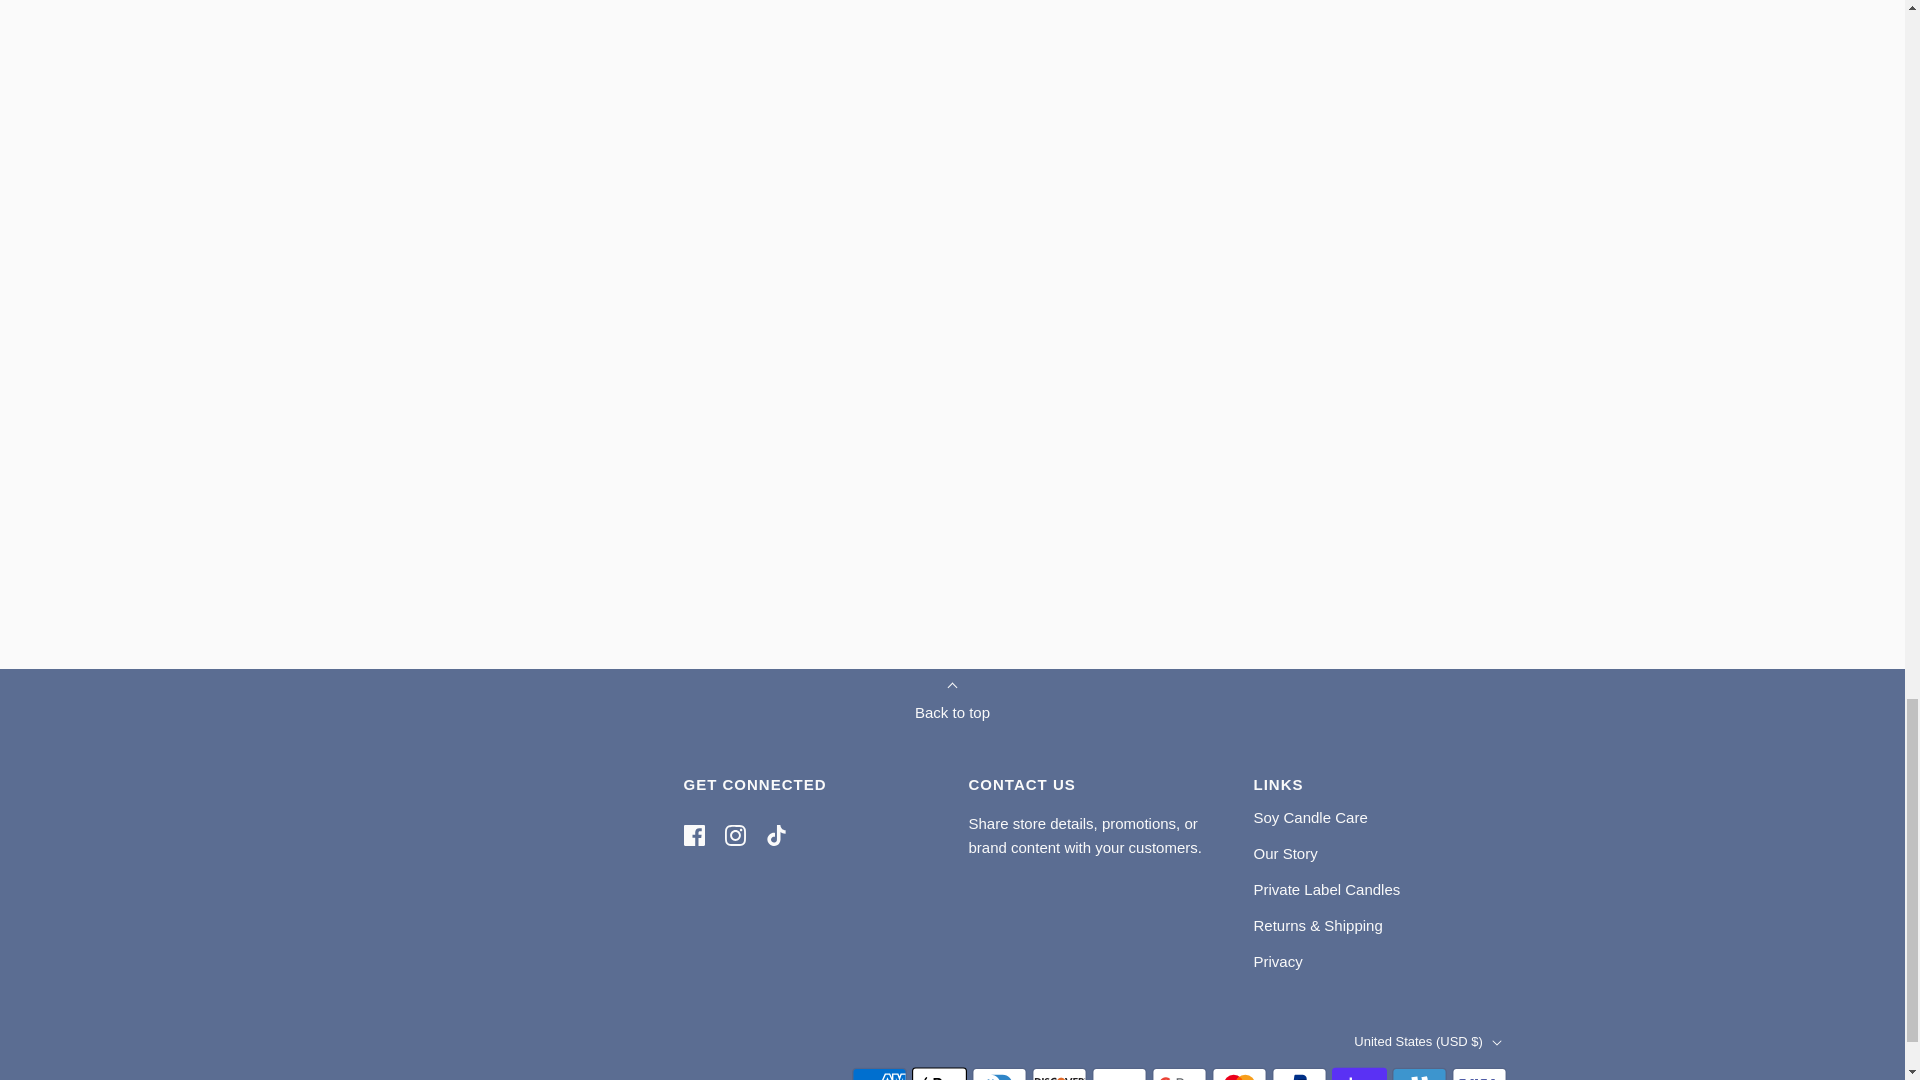 The image size is (1920, 1080). Describe the element at coordinates (940, 1072) in the screenshot. I see `Apple Pay` at that location.